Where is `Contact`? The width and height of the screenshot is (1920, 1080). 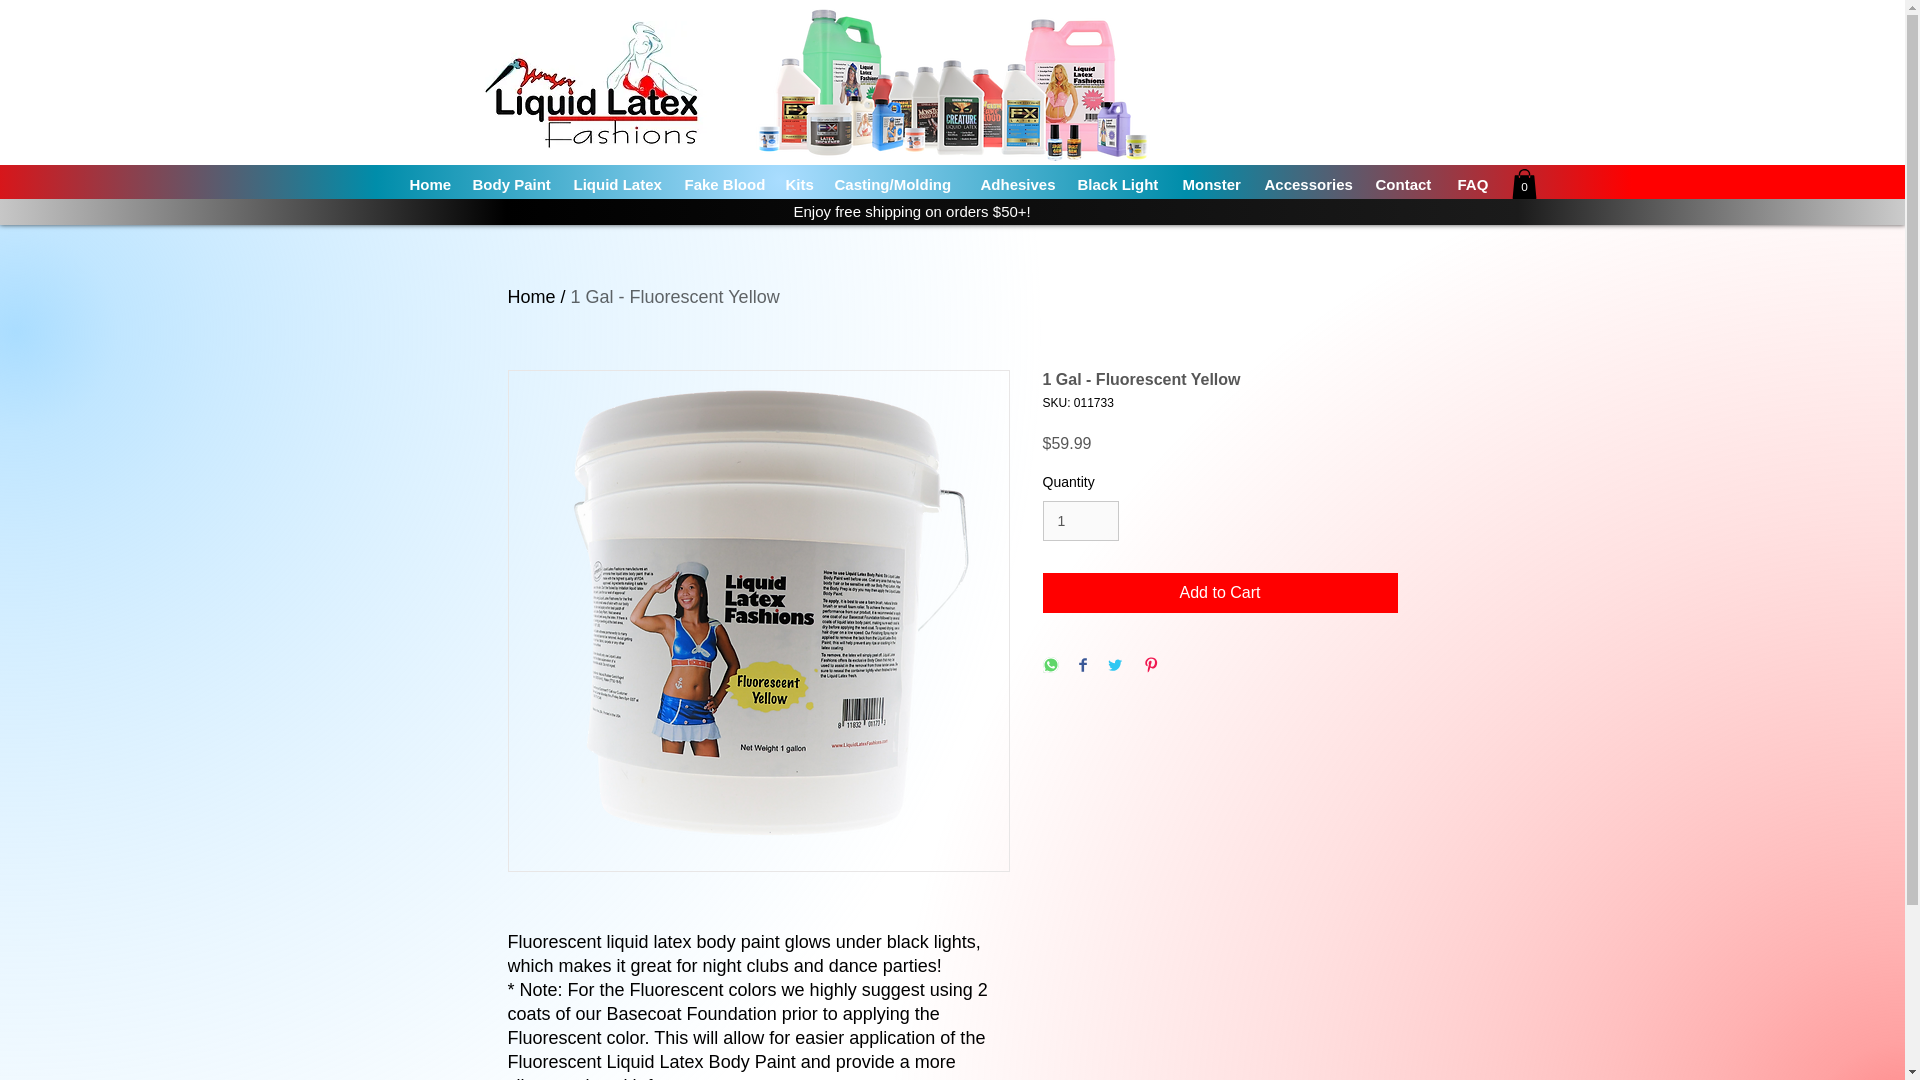 Contact is located at coordinates (1406, 184).